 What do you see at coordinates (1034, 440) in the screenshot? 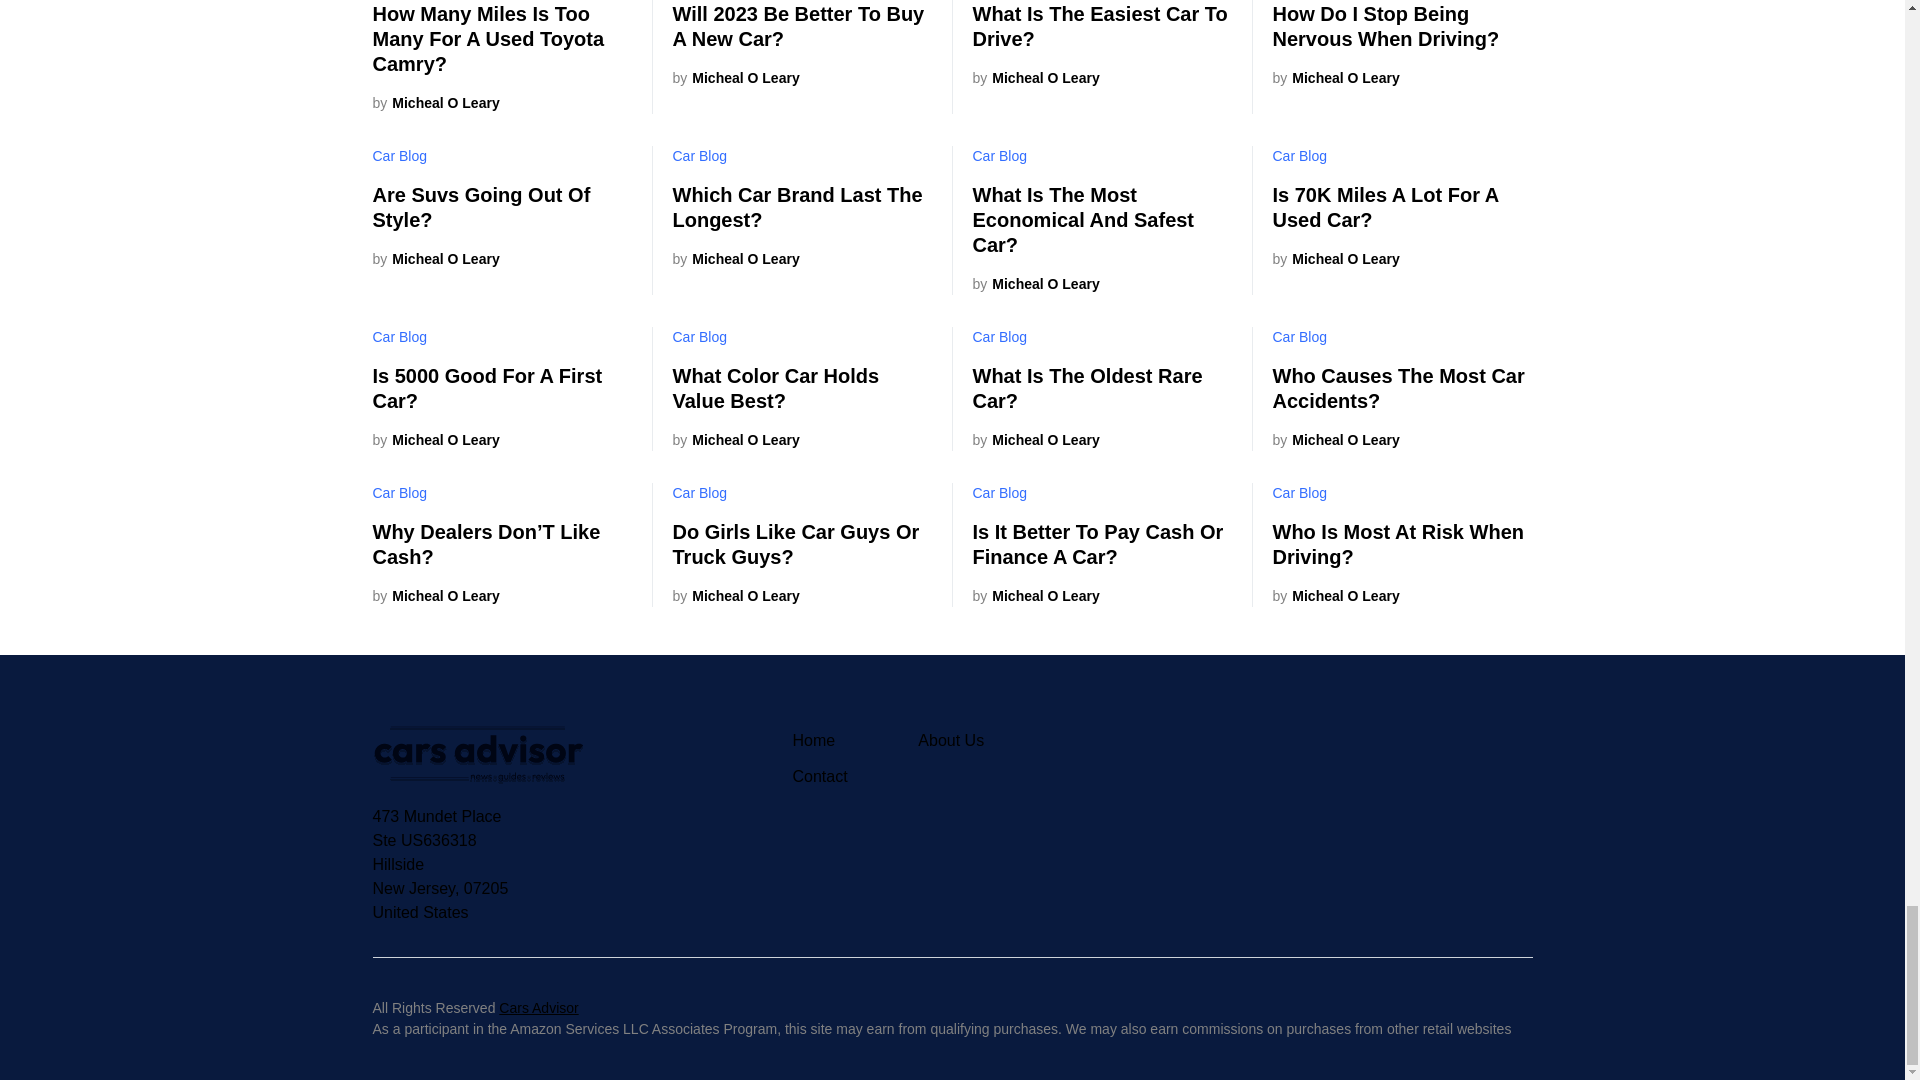
I see `View all posts by Micheal O Leary` at bounding box center [1034, 440].